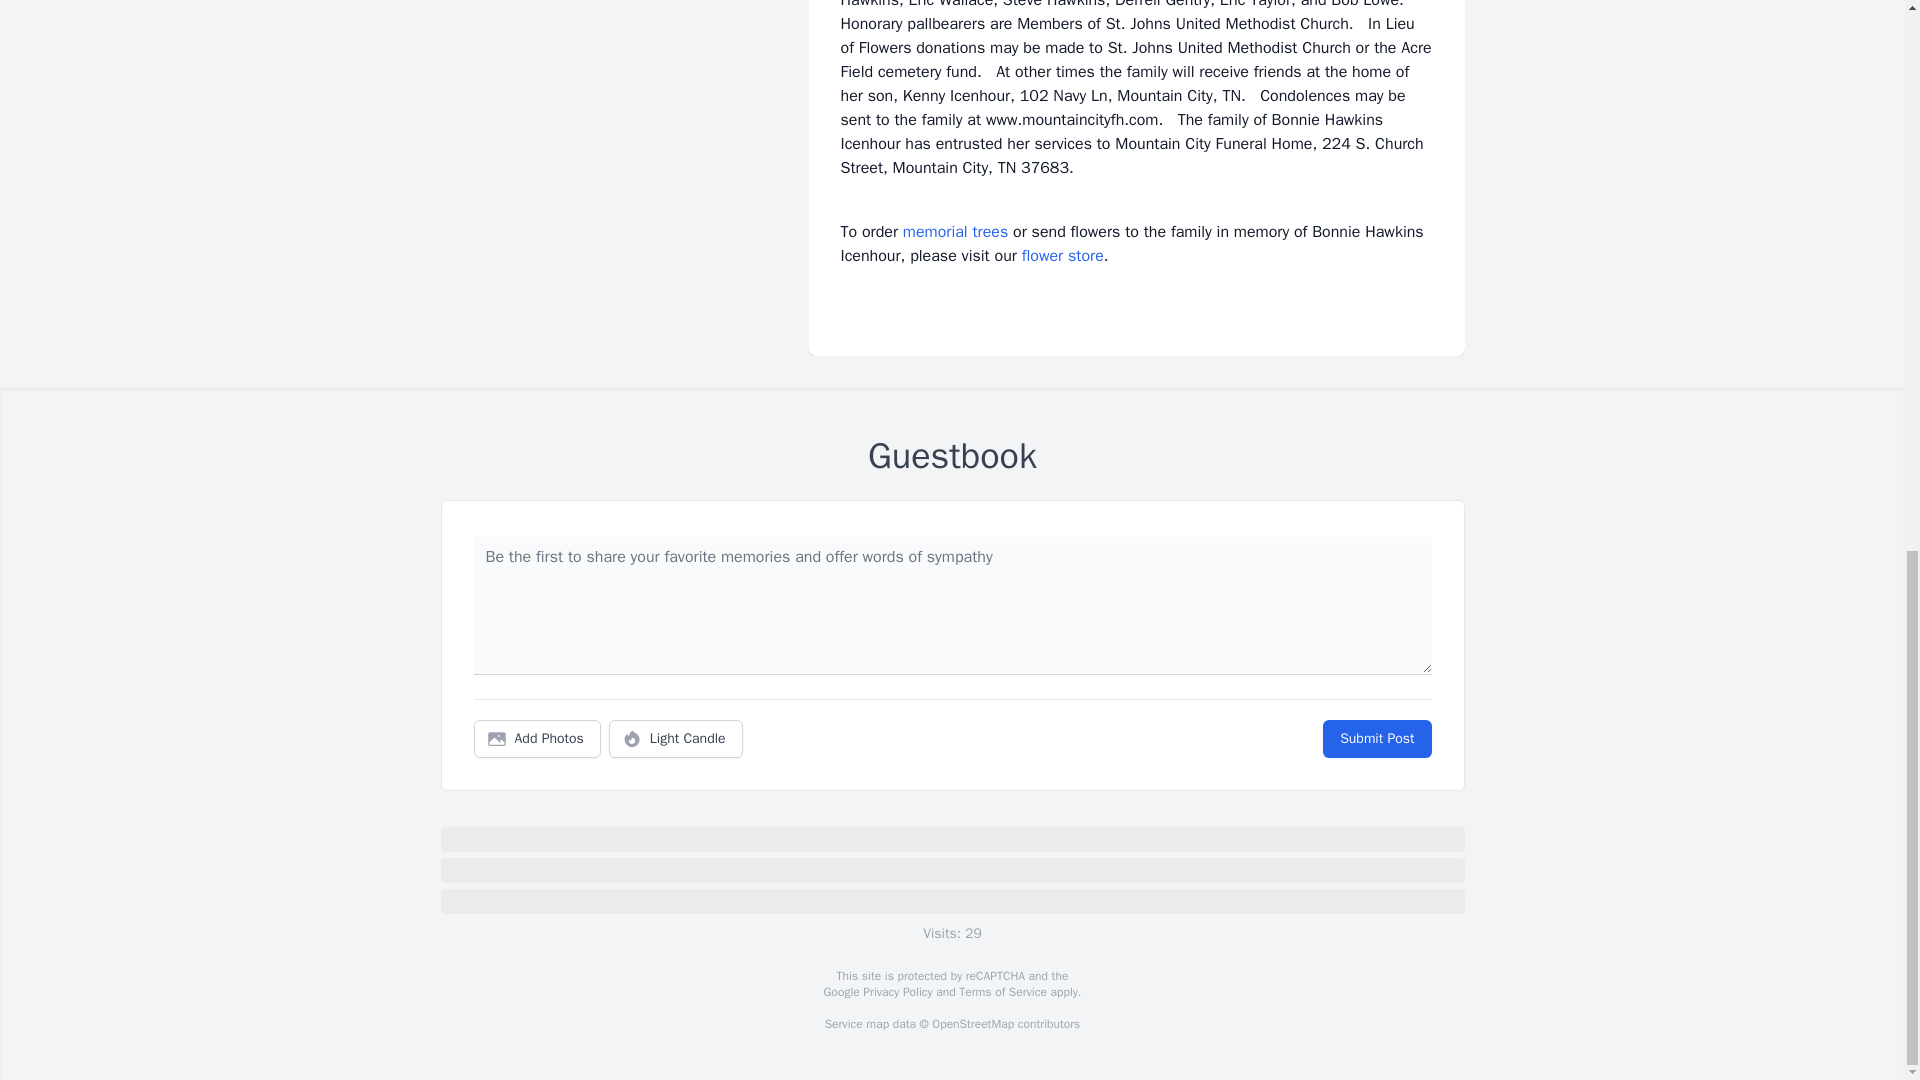  I want to click on OpenStreetMap, so click(972, 1024).